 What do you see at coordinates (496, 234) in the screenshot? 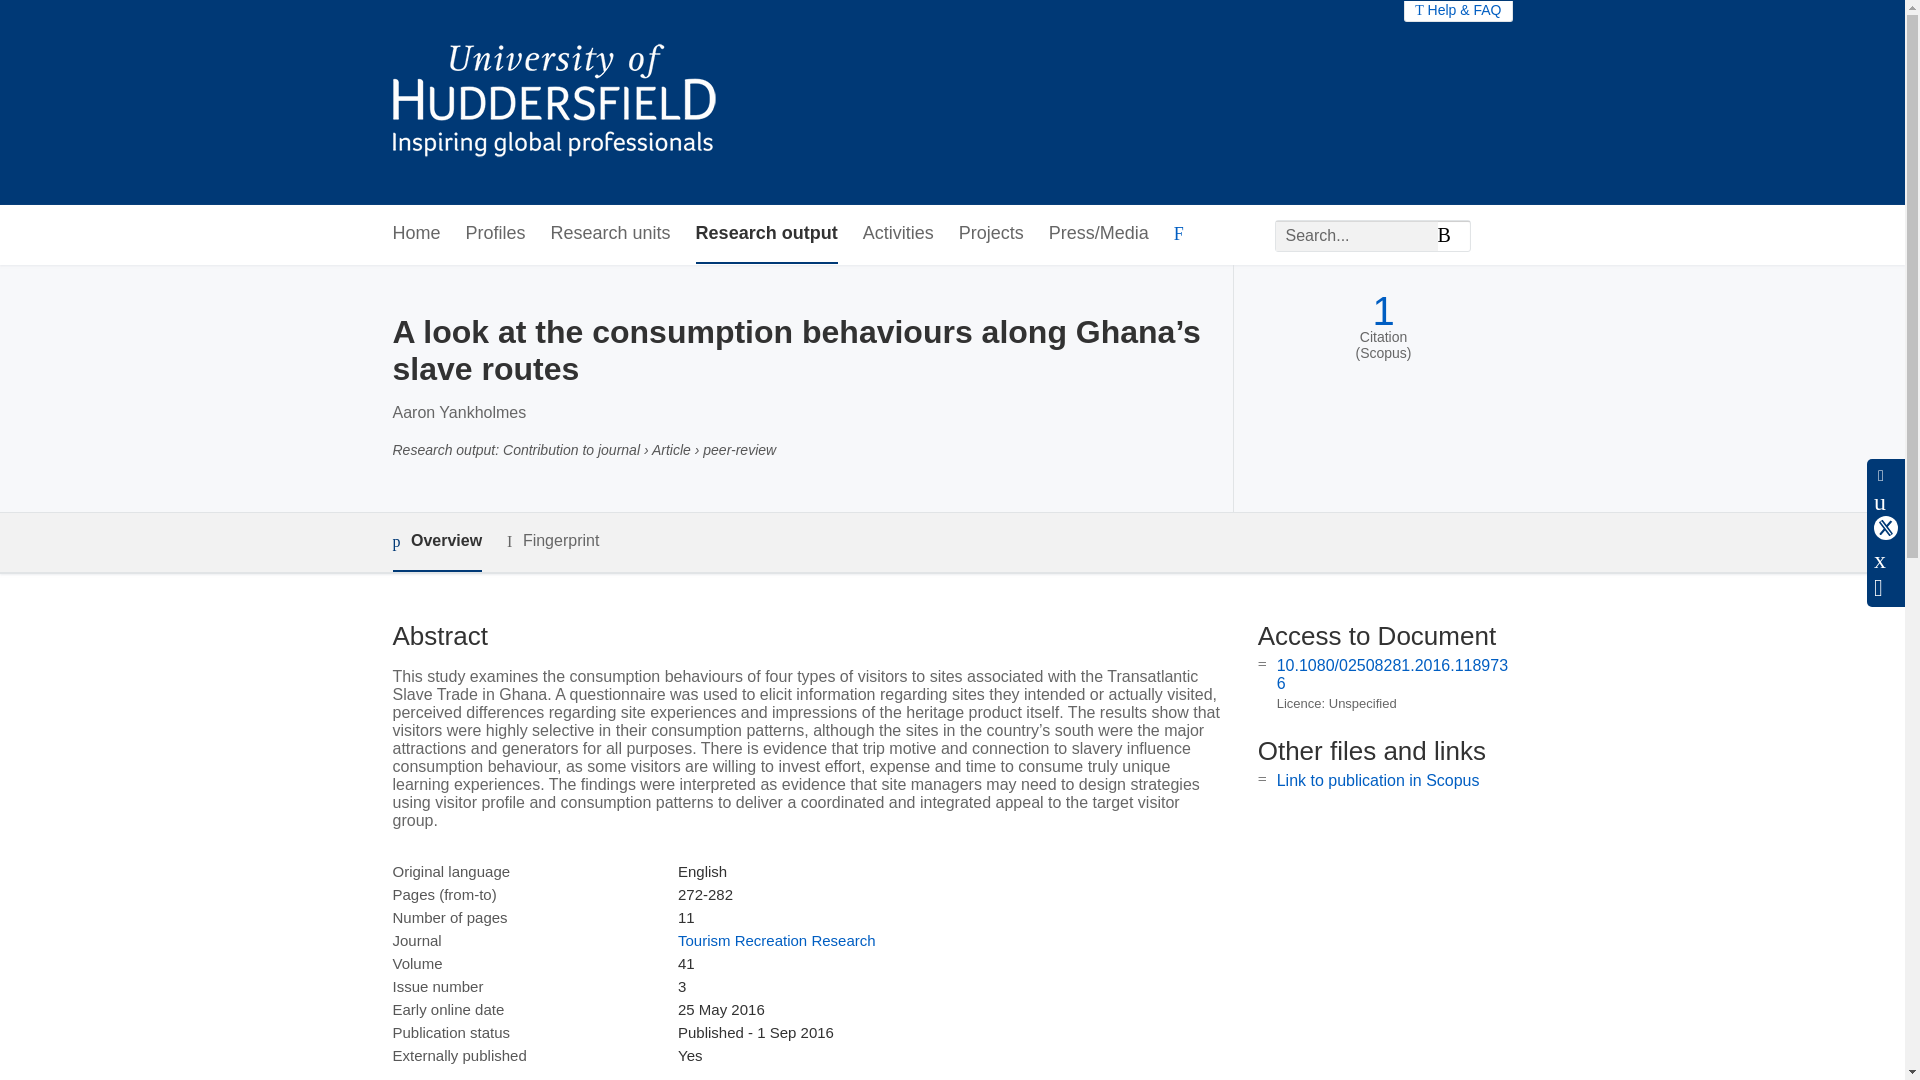
I see `Profiles` at bounding box center [496, 234].